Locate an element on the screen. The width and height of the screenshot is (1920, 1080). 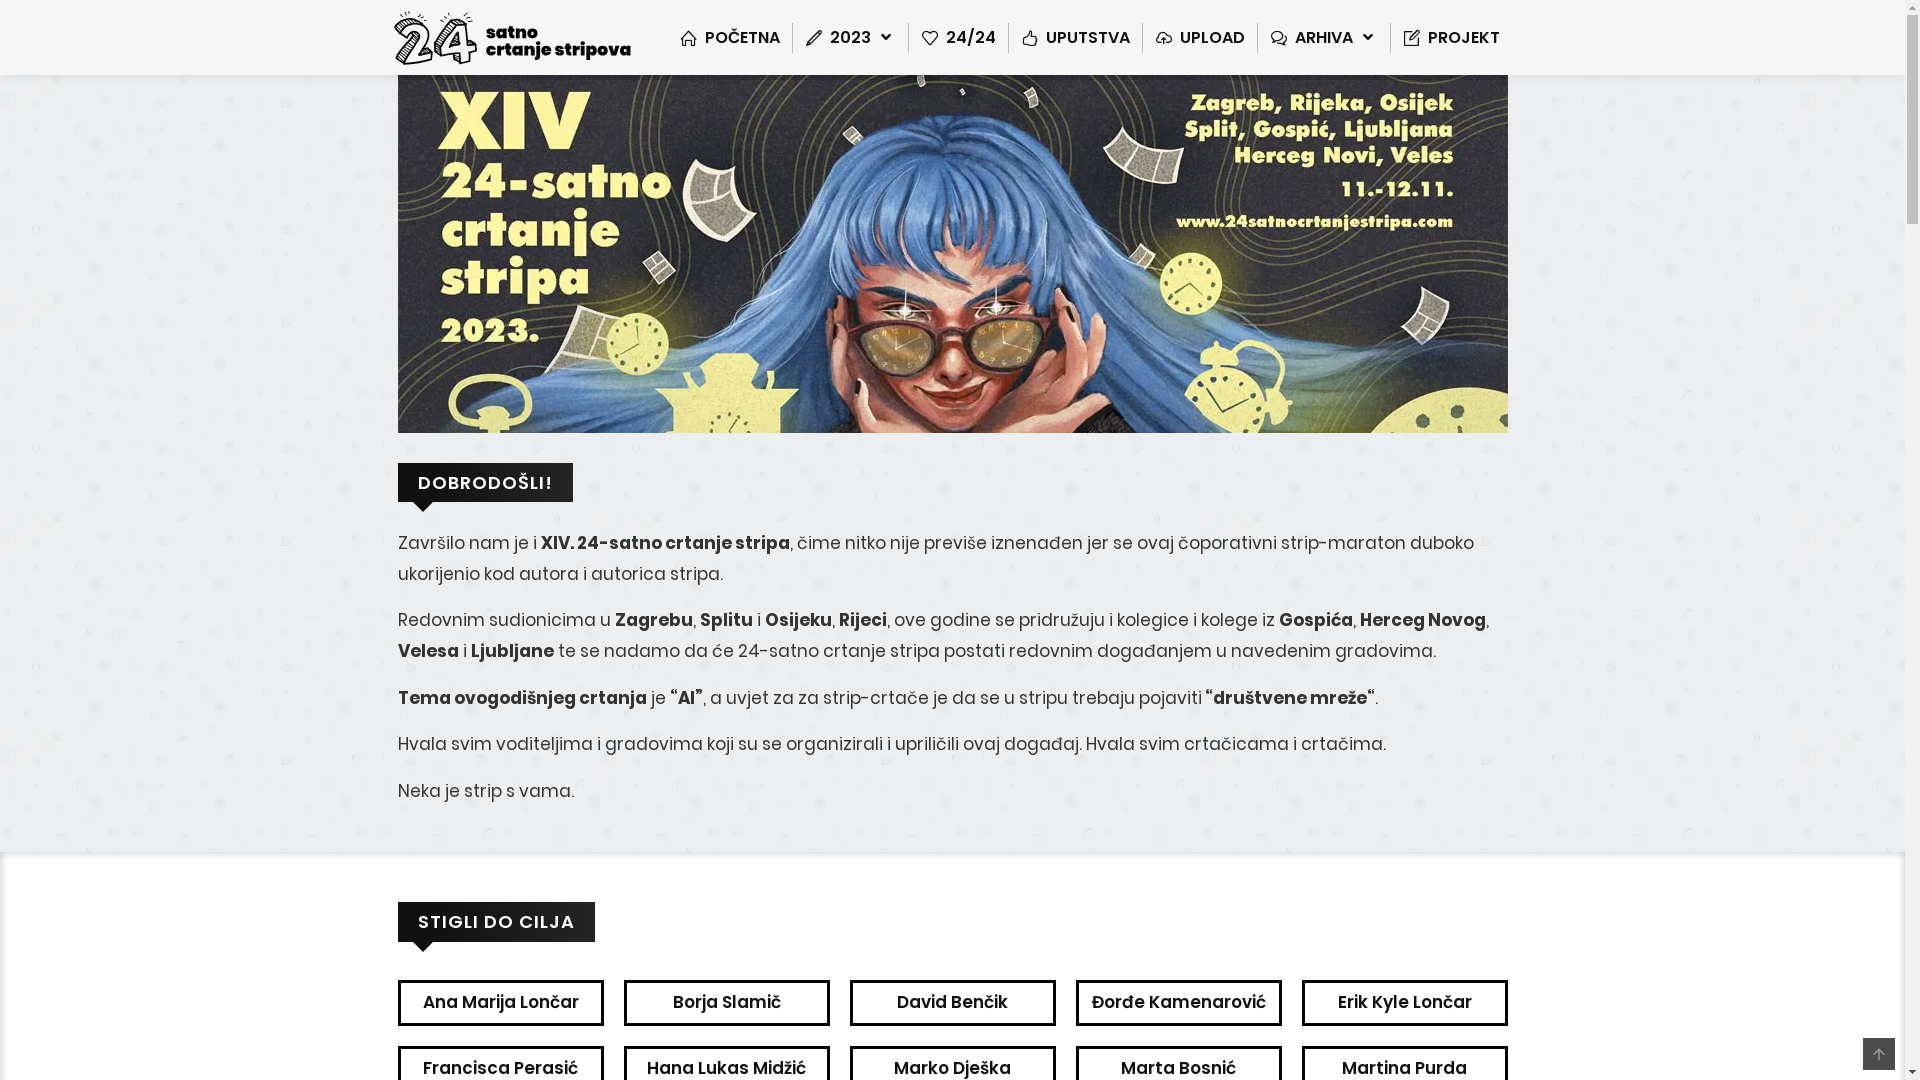
2023 is located at coordinates (851, 38).